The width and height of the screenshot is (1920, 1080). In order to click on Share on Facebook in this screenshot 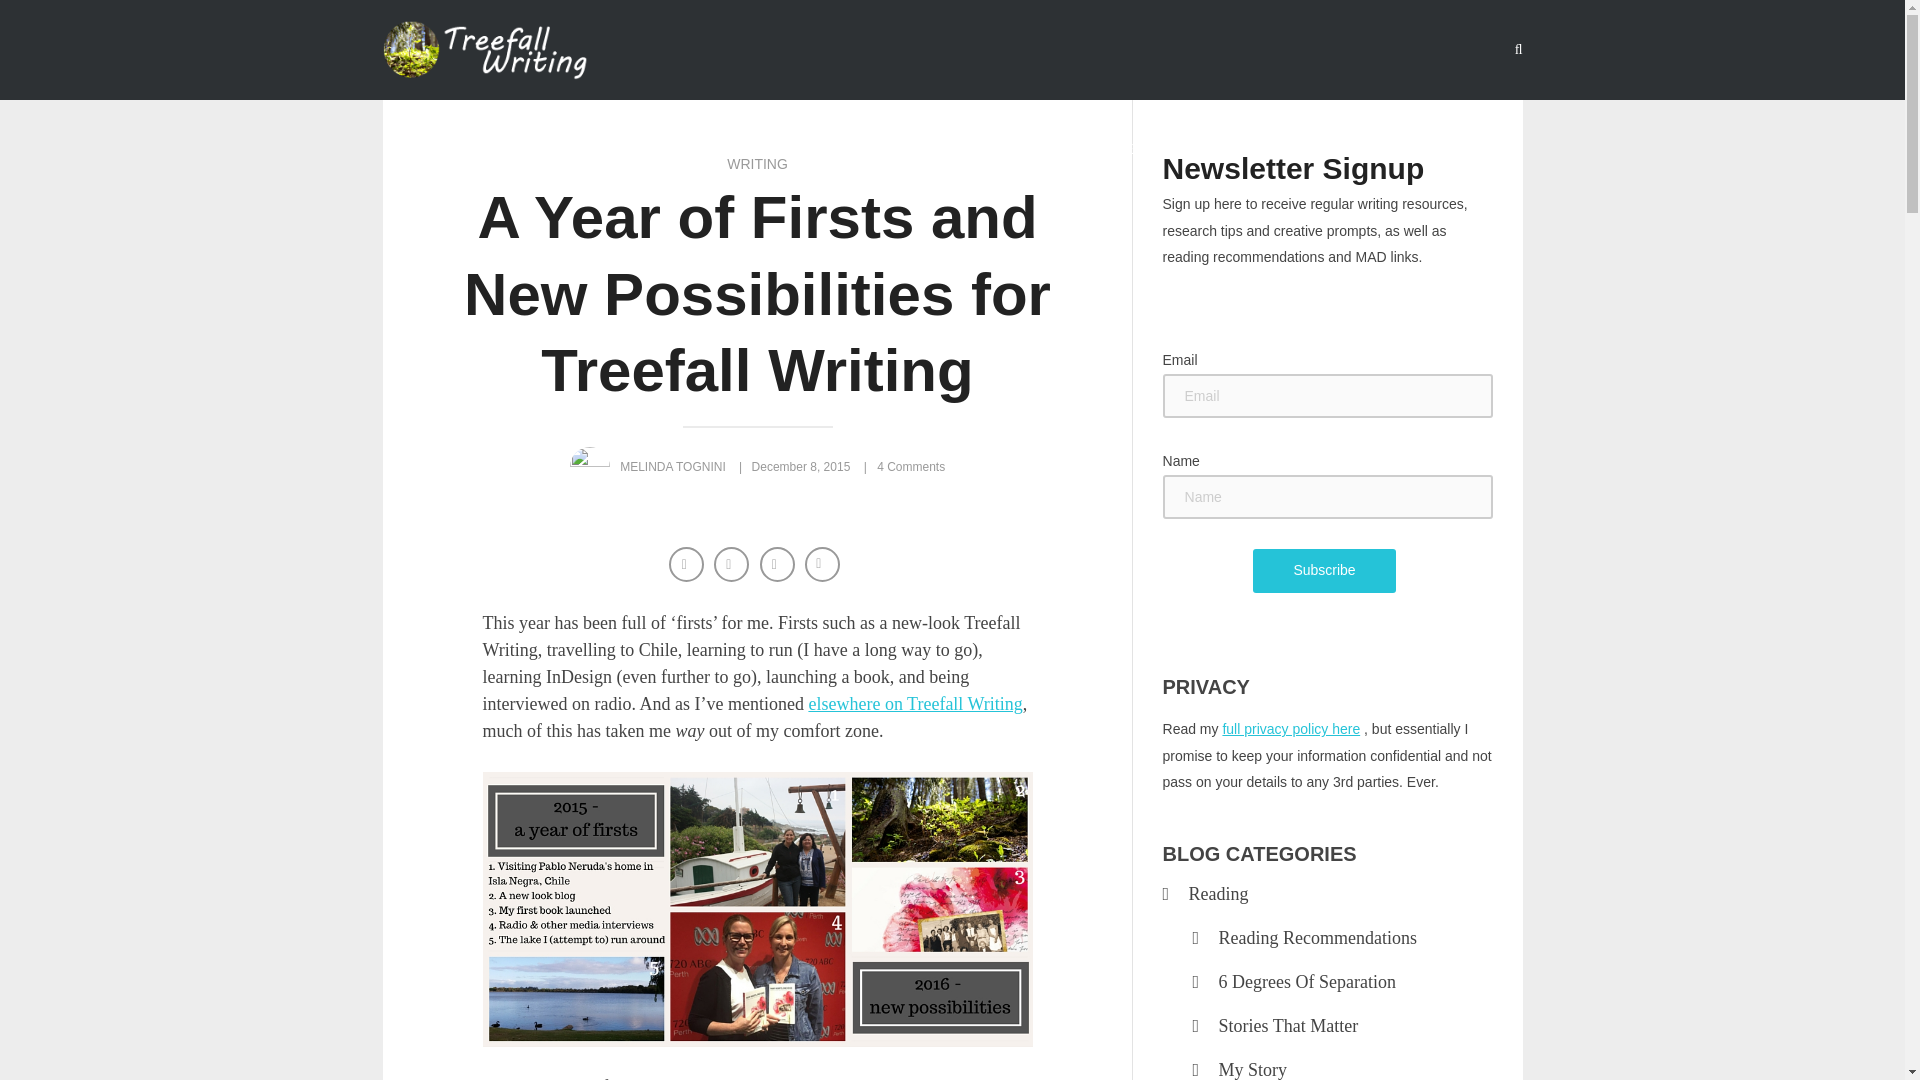, I will do `click(688, 566)`.